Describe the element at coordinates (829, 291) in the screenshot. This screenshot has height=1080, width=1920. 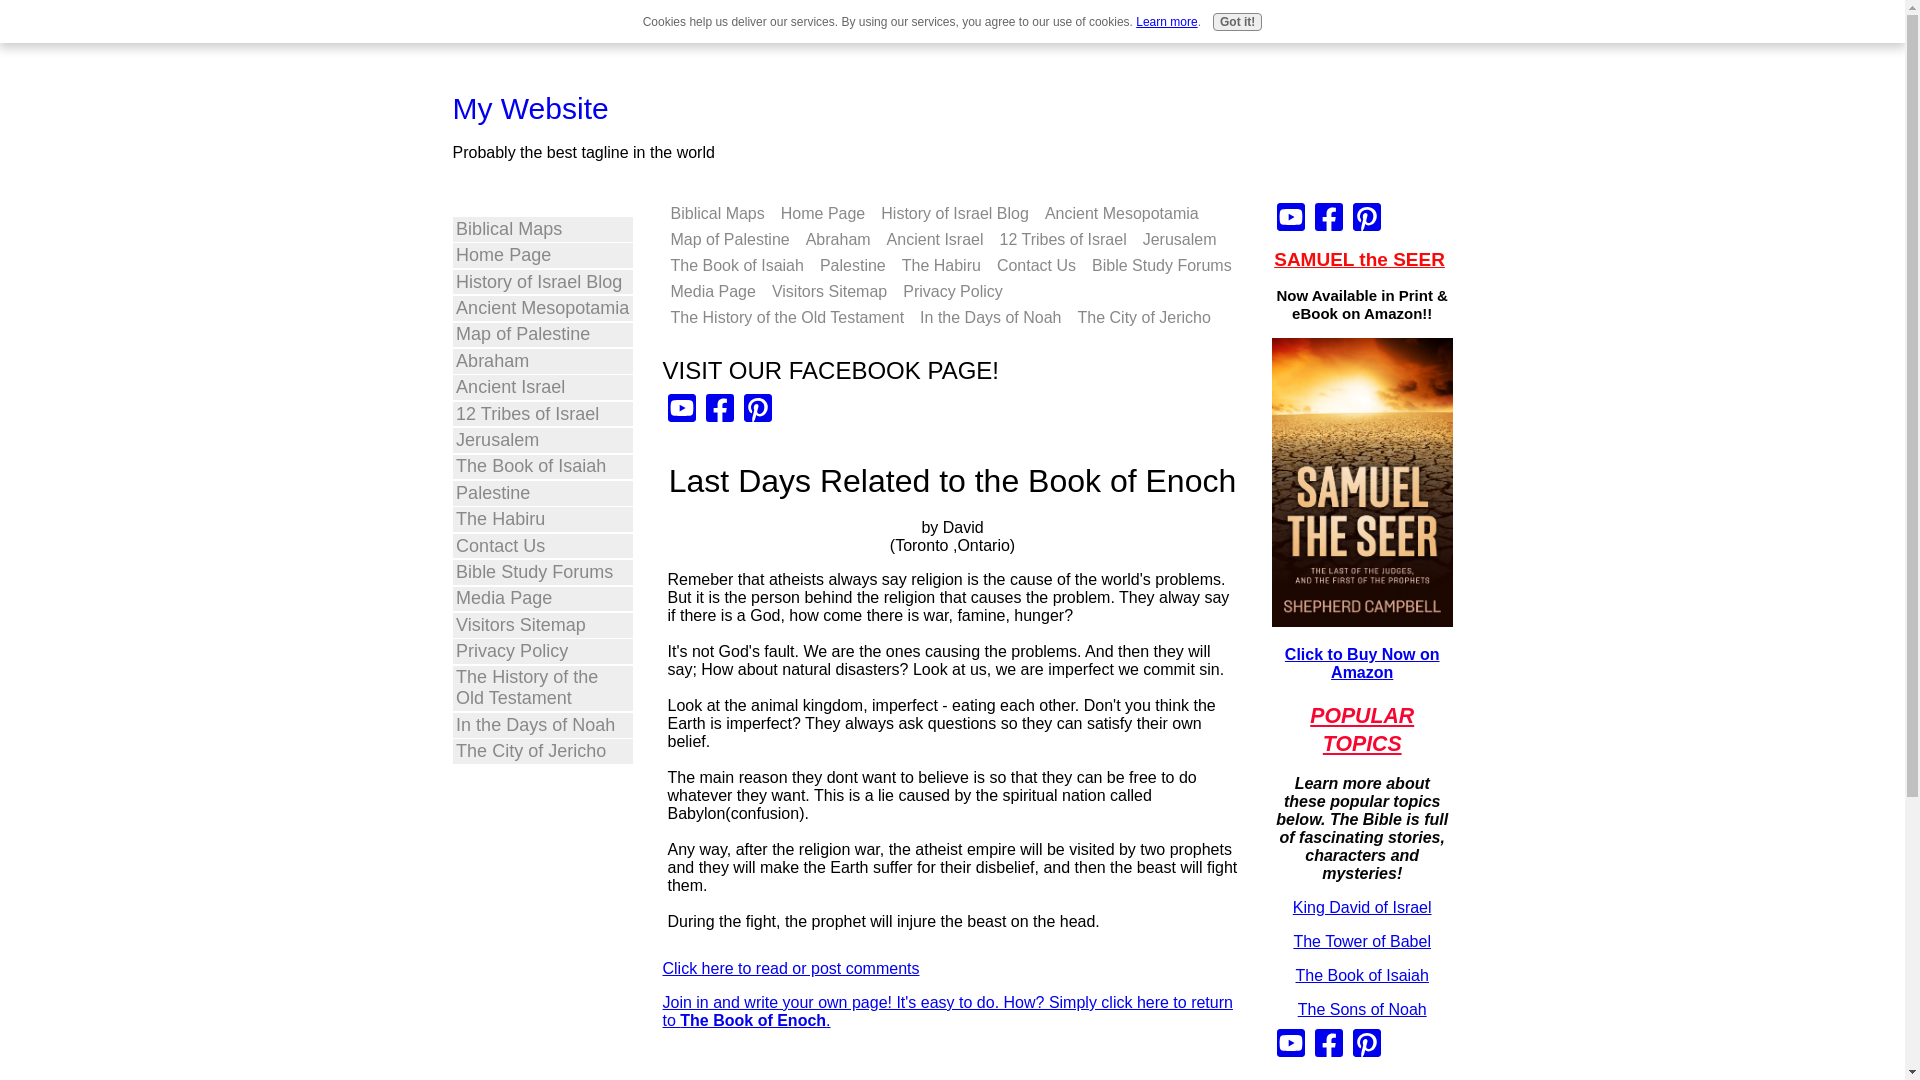
I see `Visitors Sitemap` at that location.